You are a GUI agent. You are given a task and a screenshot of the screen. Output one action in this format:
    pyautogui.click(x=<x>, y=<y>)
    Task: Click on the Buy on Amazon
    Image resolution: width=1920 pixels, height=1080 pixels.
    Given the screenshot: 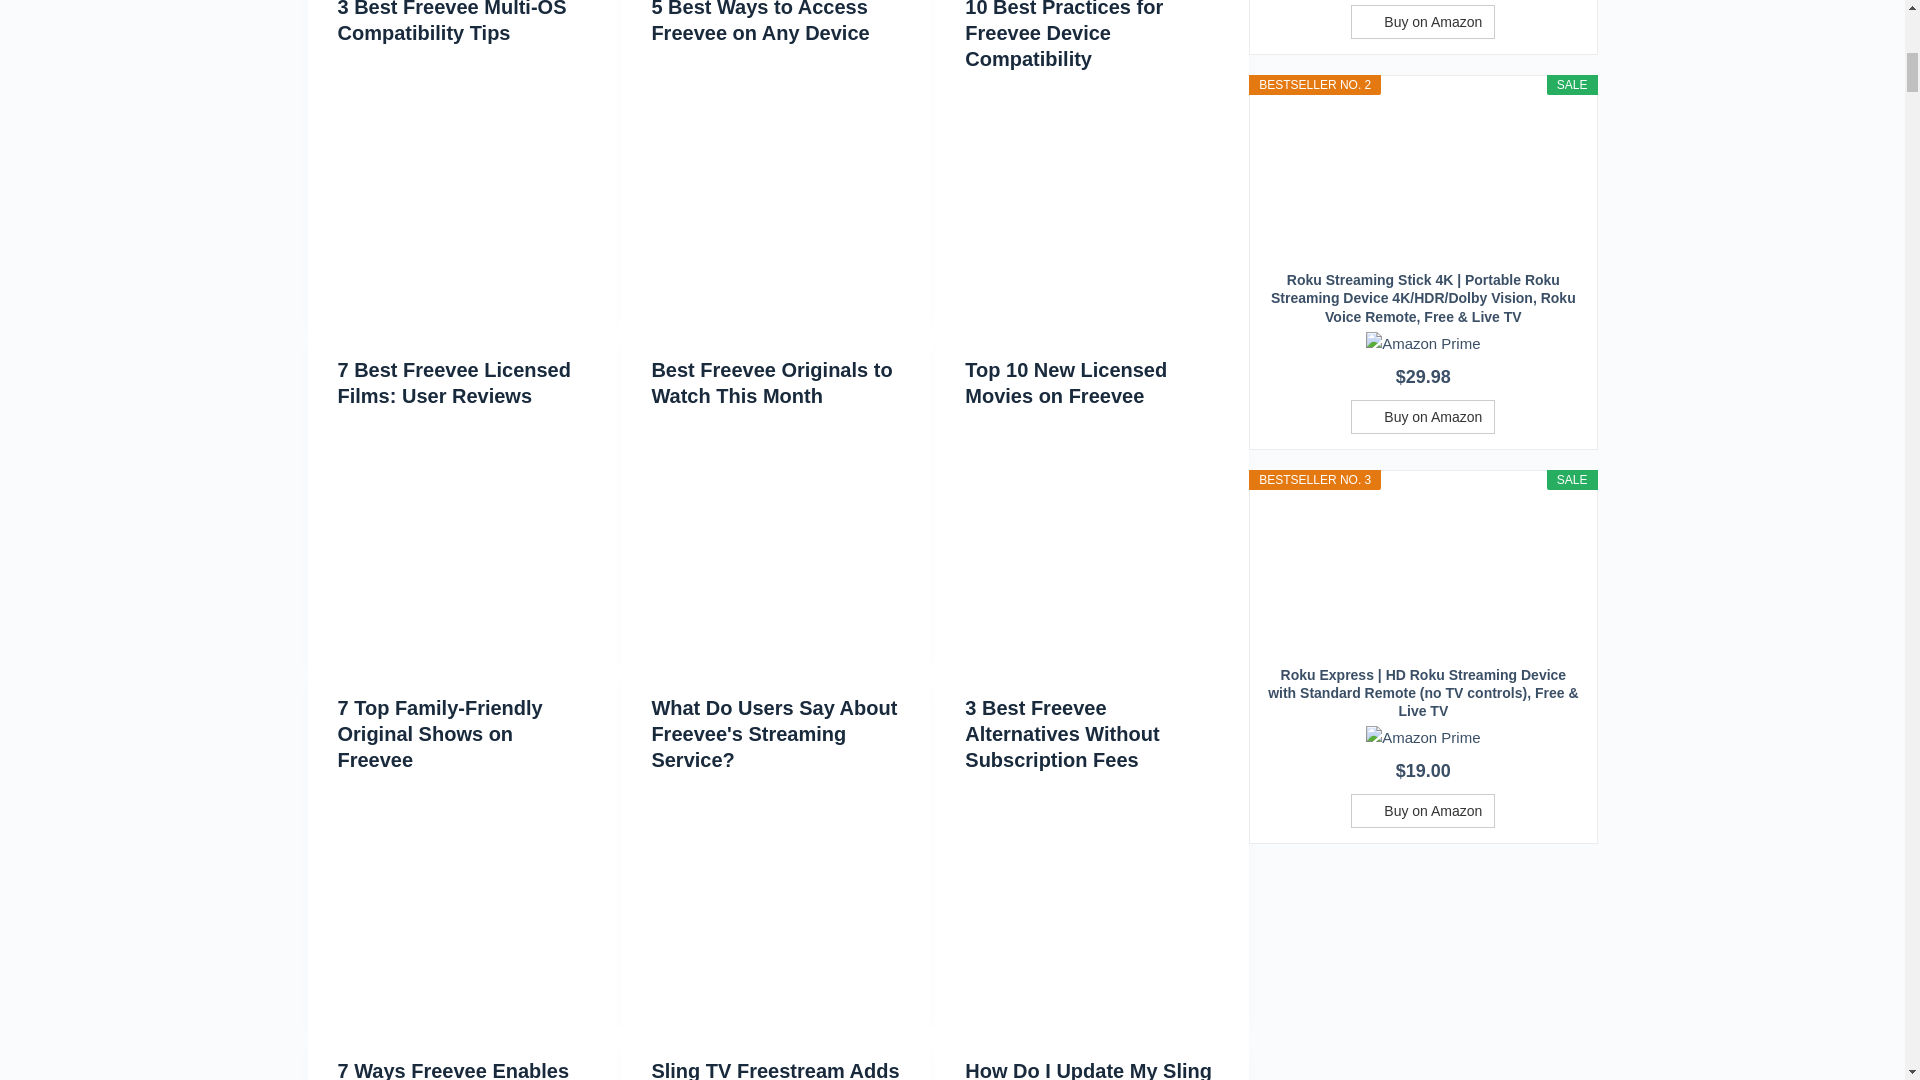 What is the action you would take?
    pyautogui.click(x=1423, y=416)
    